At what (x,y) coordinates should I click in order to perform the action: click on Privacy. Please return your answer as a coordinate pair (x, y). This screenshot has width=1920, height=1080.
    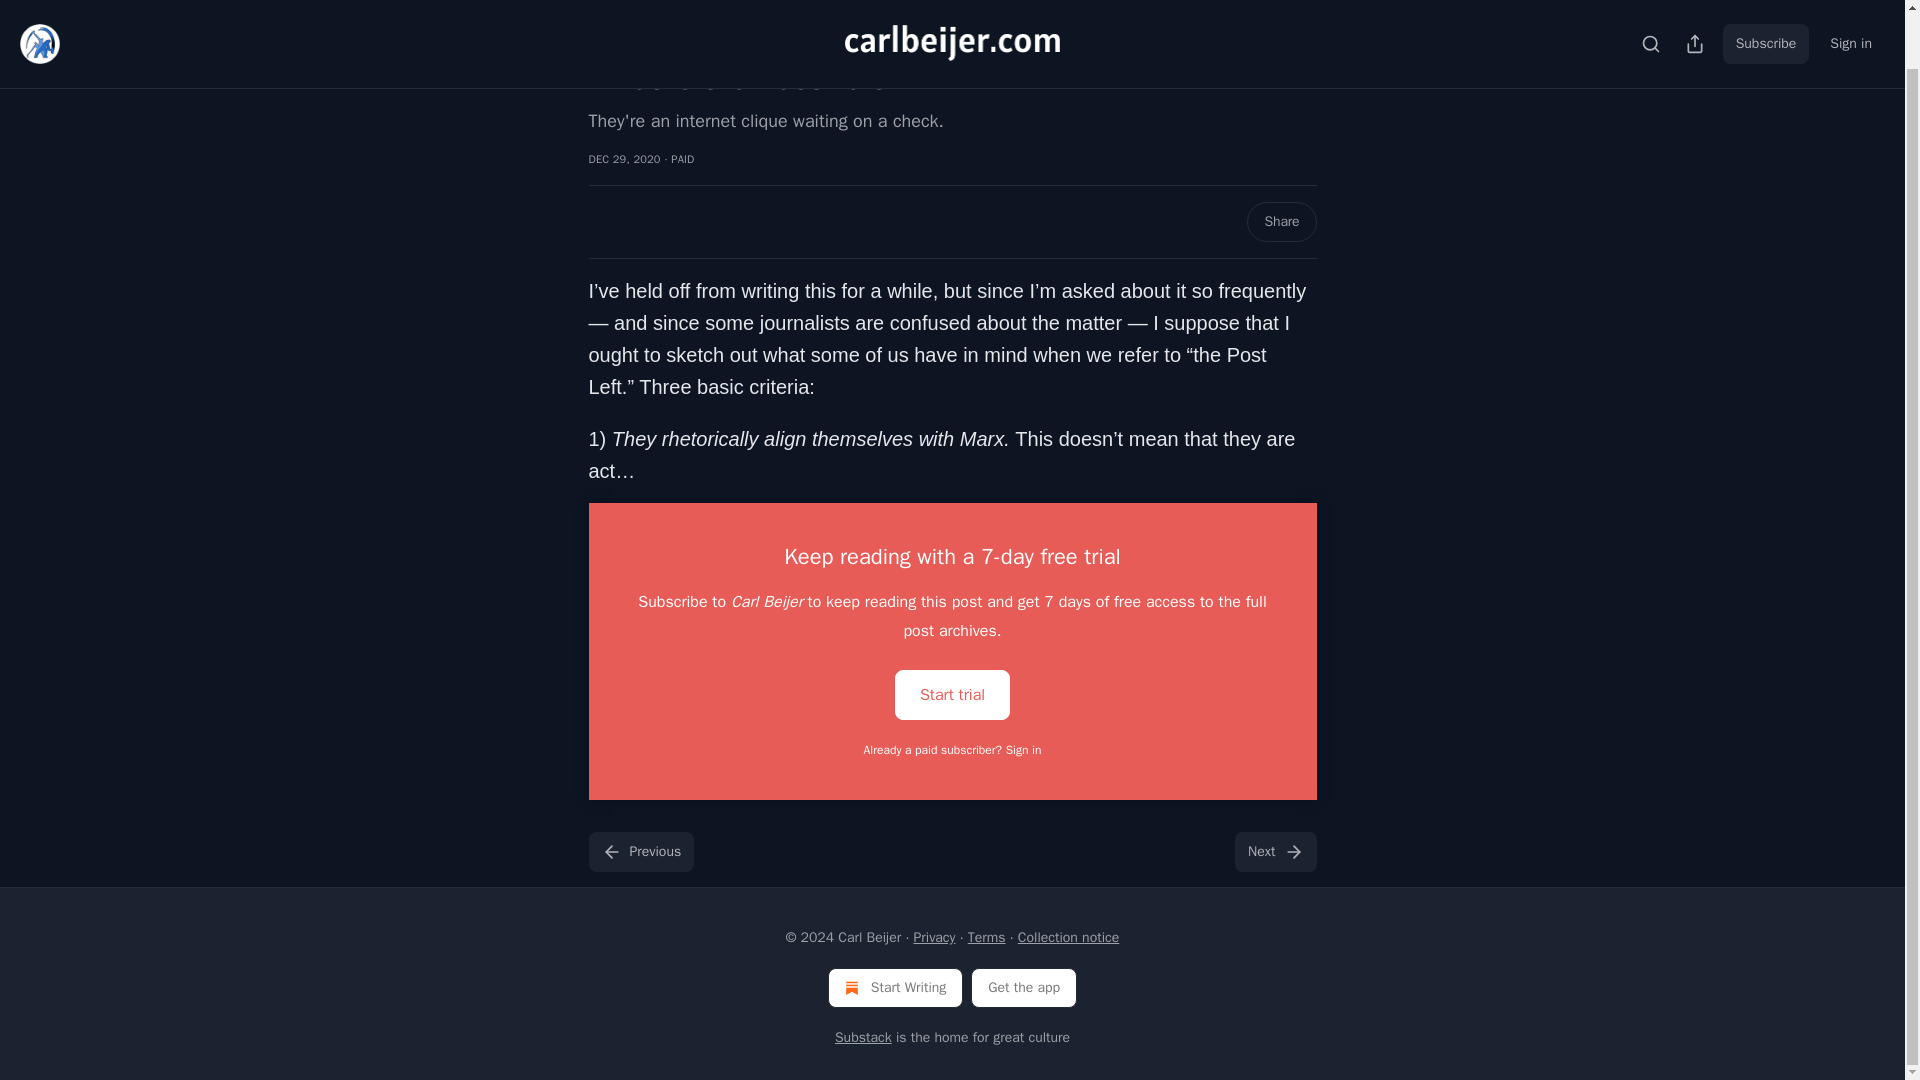
    Looking at the image, I should click on (934, 937).